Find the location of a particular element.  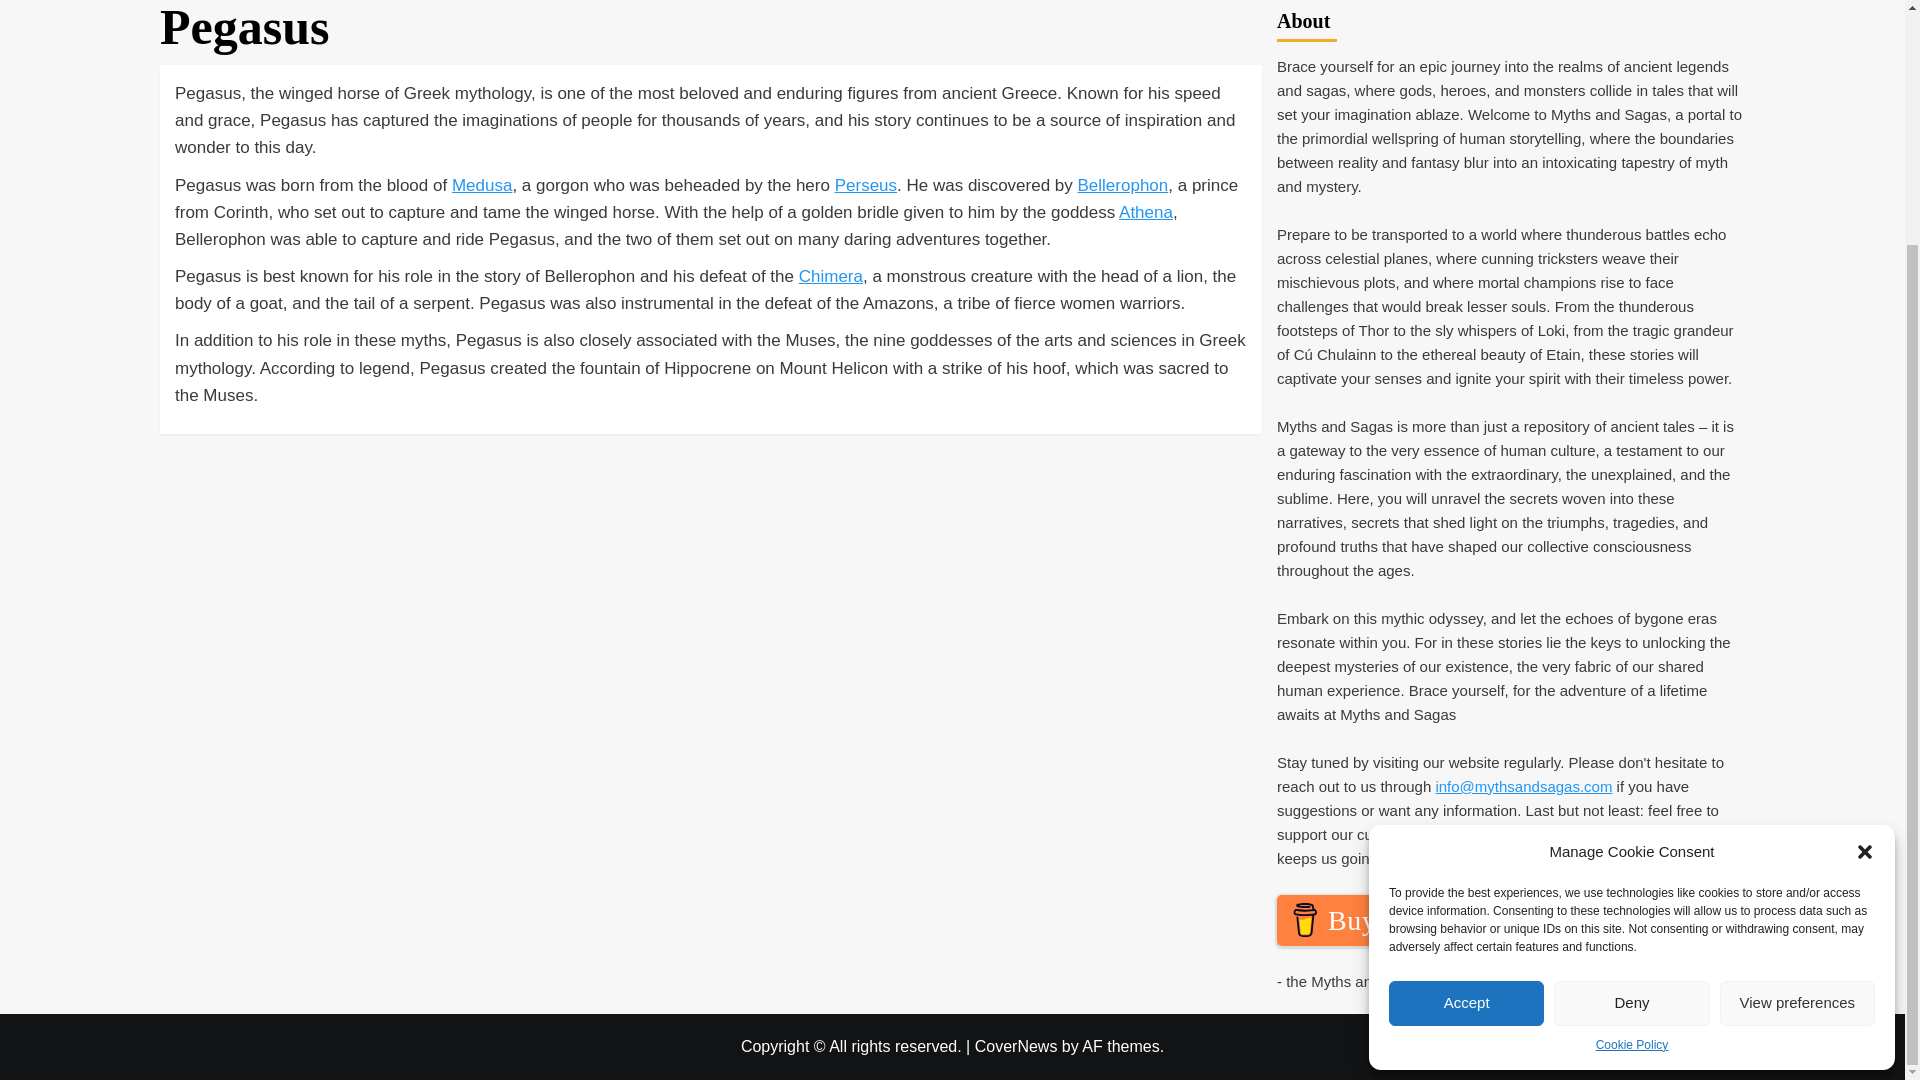

View preferences is located at coordinates (1798, 700).